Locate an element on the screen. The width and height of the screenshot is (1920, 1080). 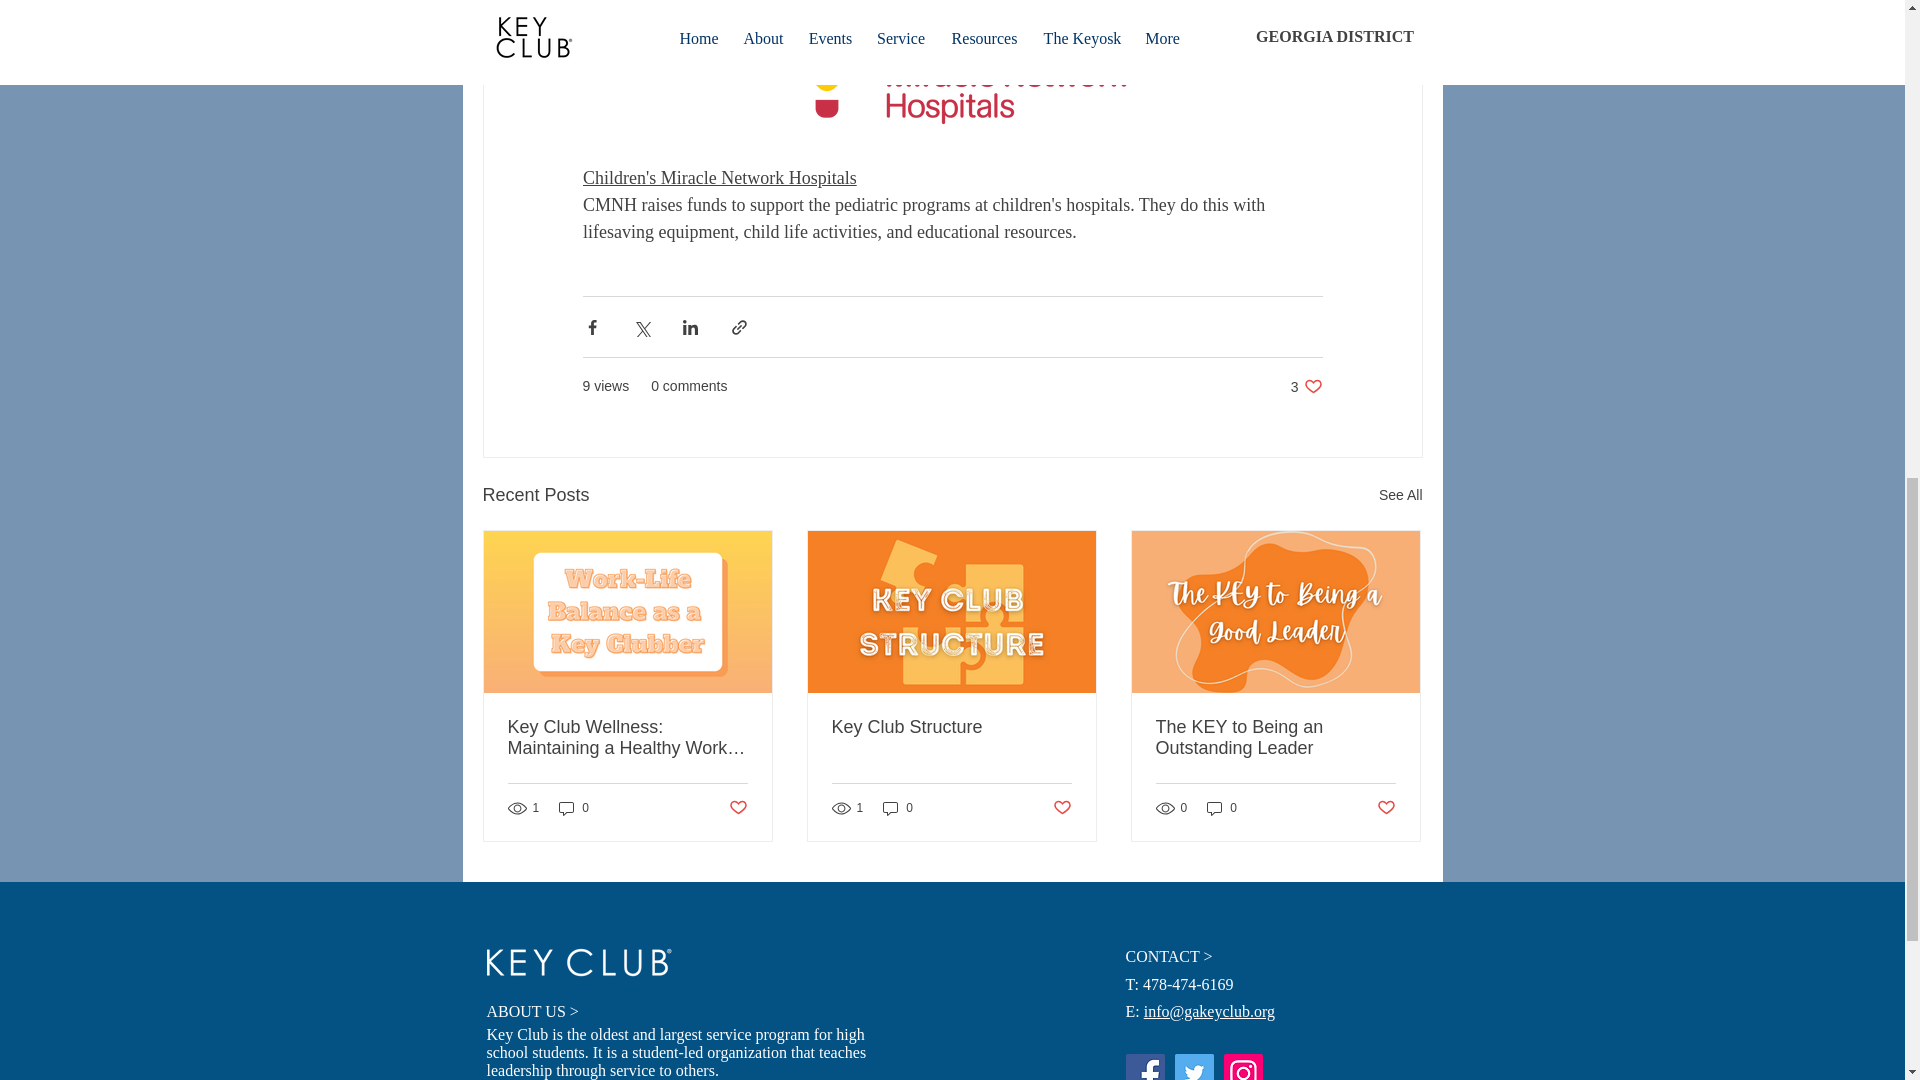
See All is located at coordinates (1306, 386).